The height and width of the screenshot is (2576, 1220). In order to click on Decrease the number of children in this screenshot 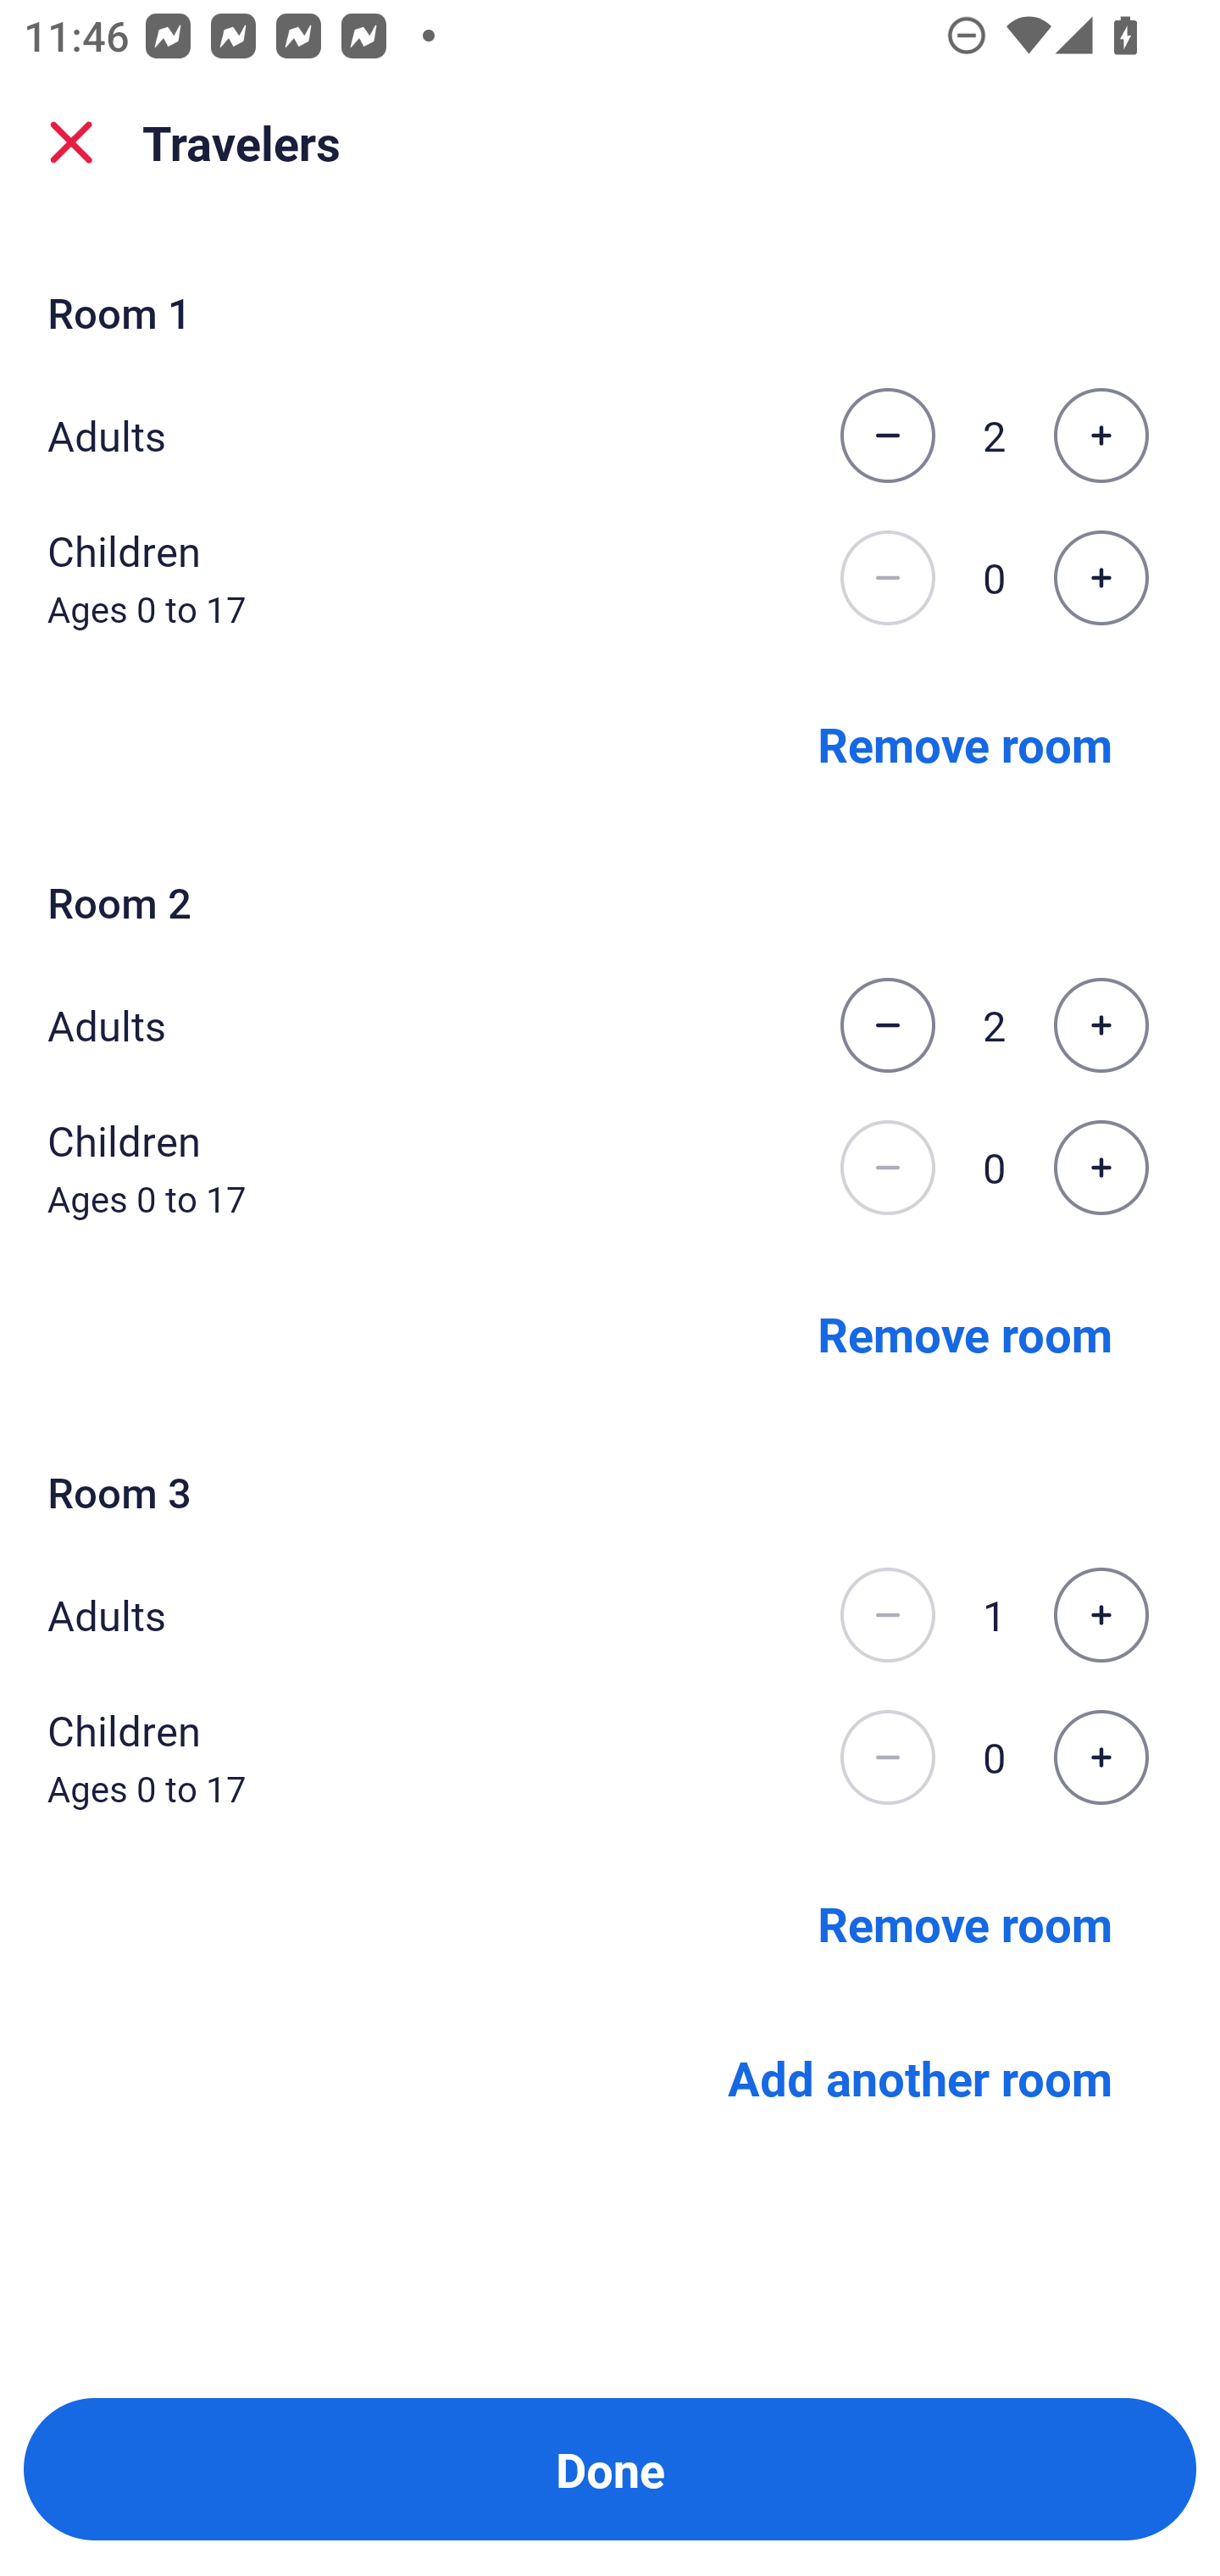, I will do `click(887, 1168)`.